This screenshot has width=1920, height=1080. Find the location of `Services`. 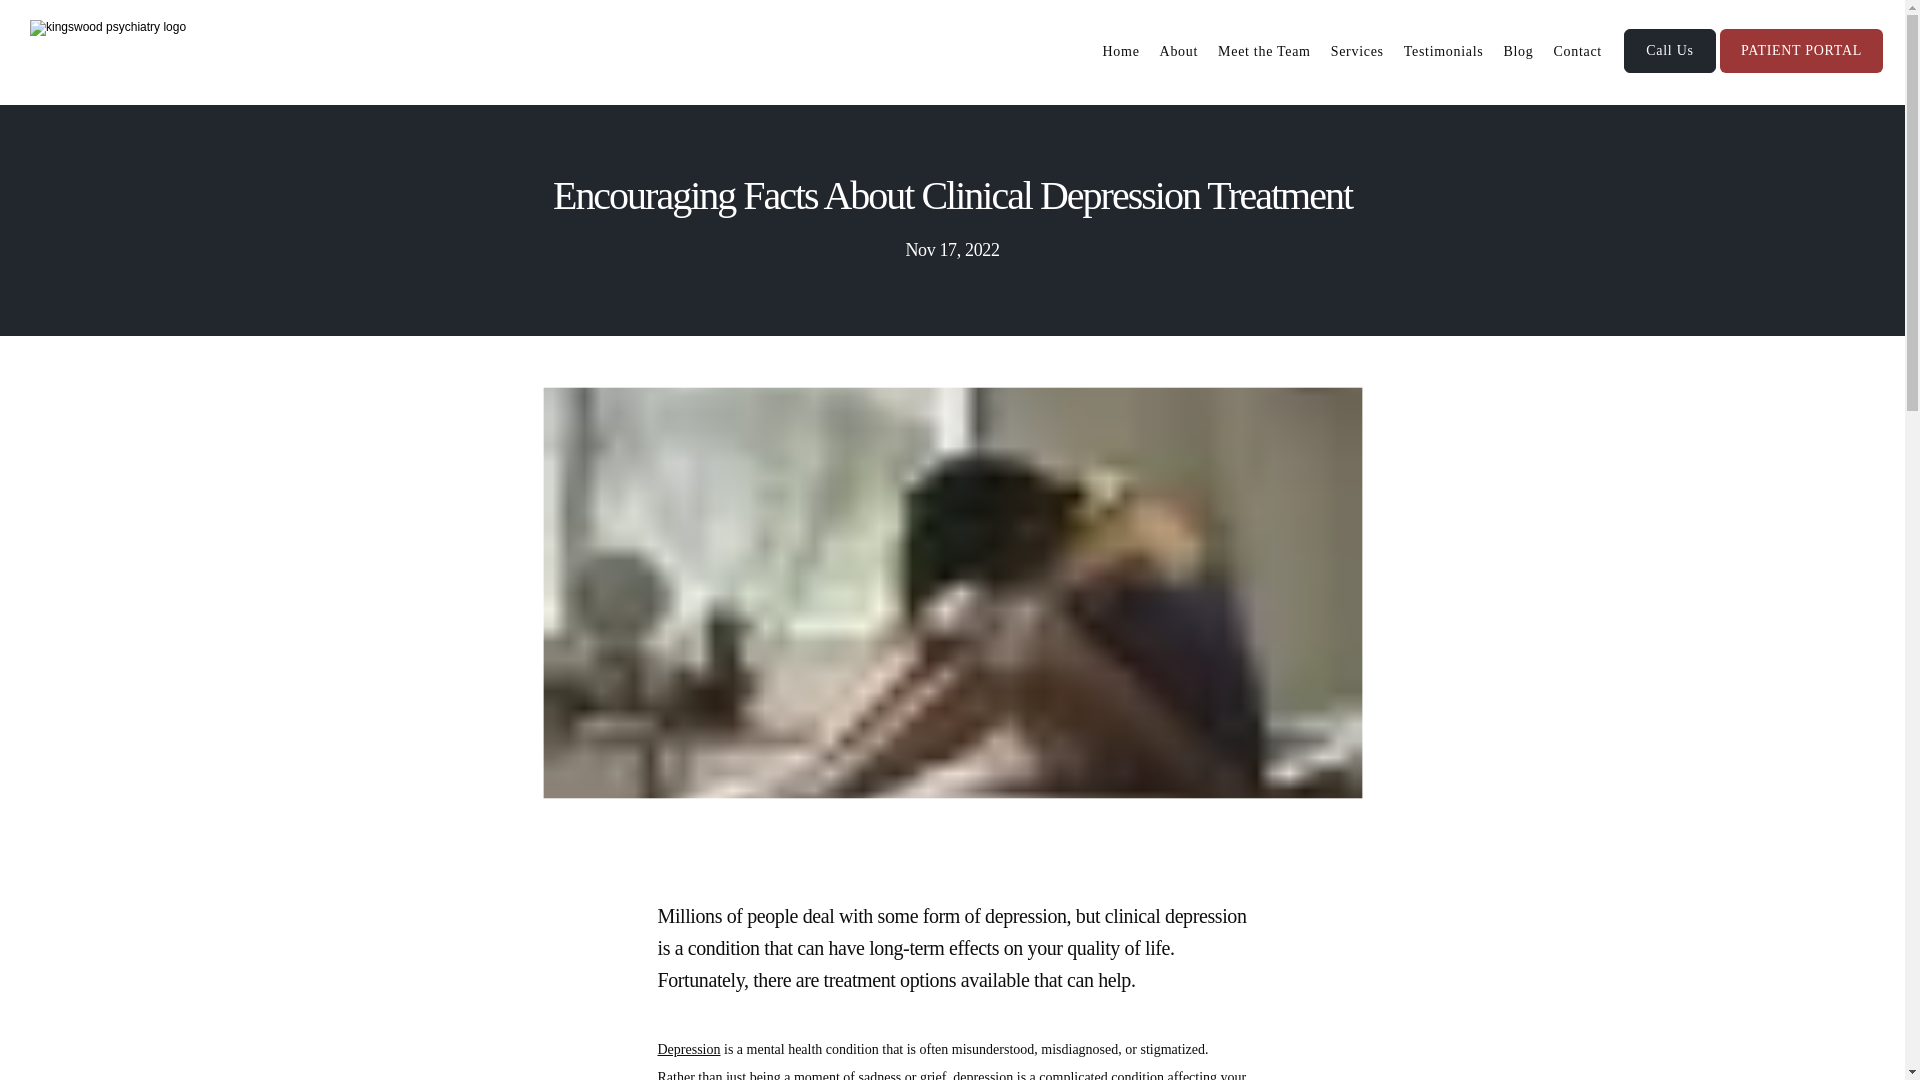

Services is located at coordinates (1357, 52).